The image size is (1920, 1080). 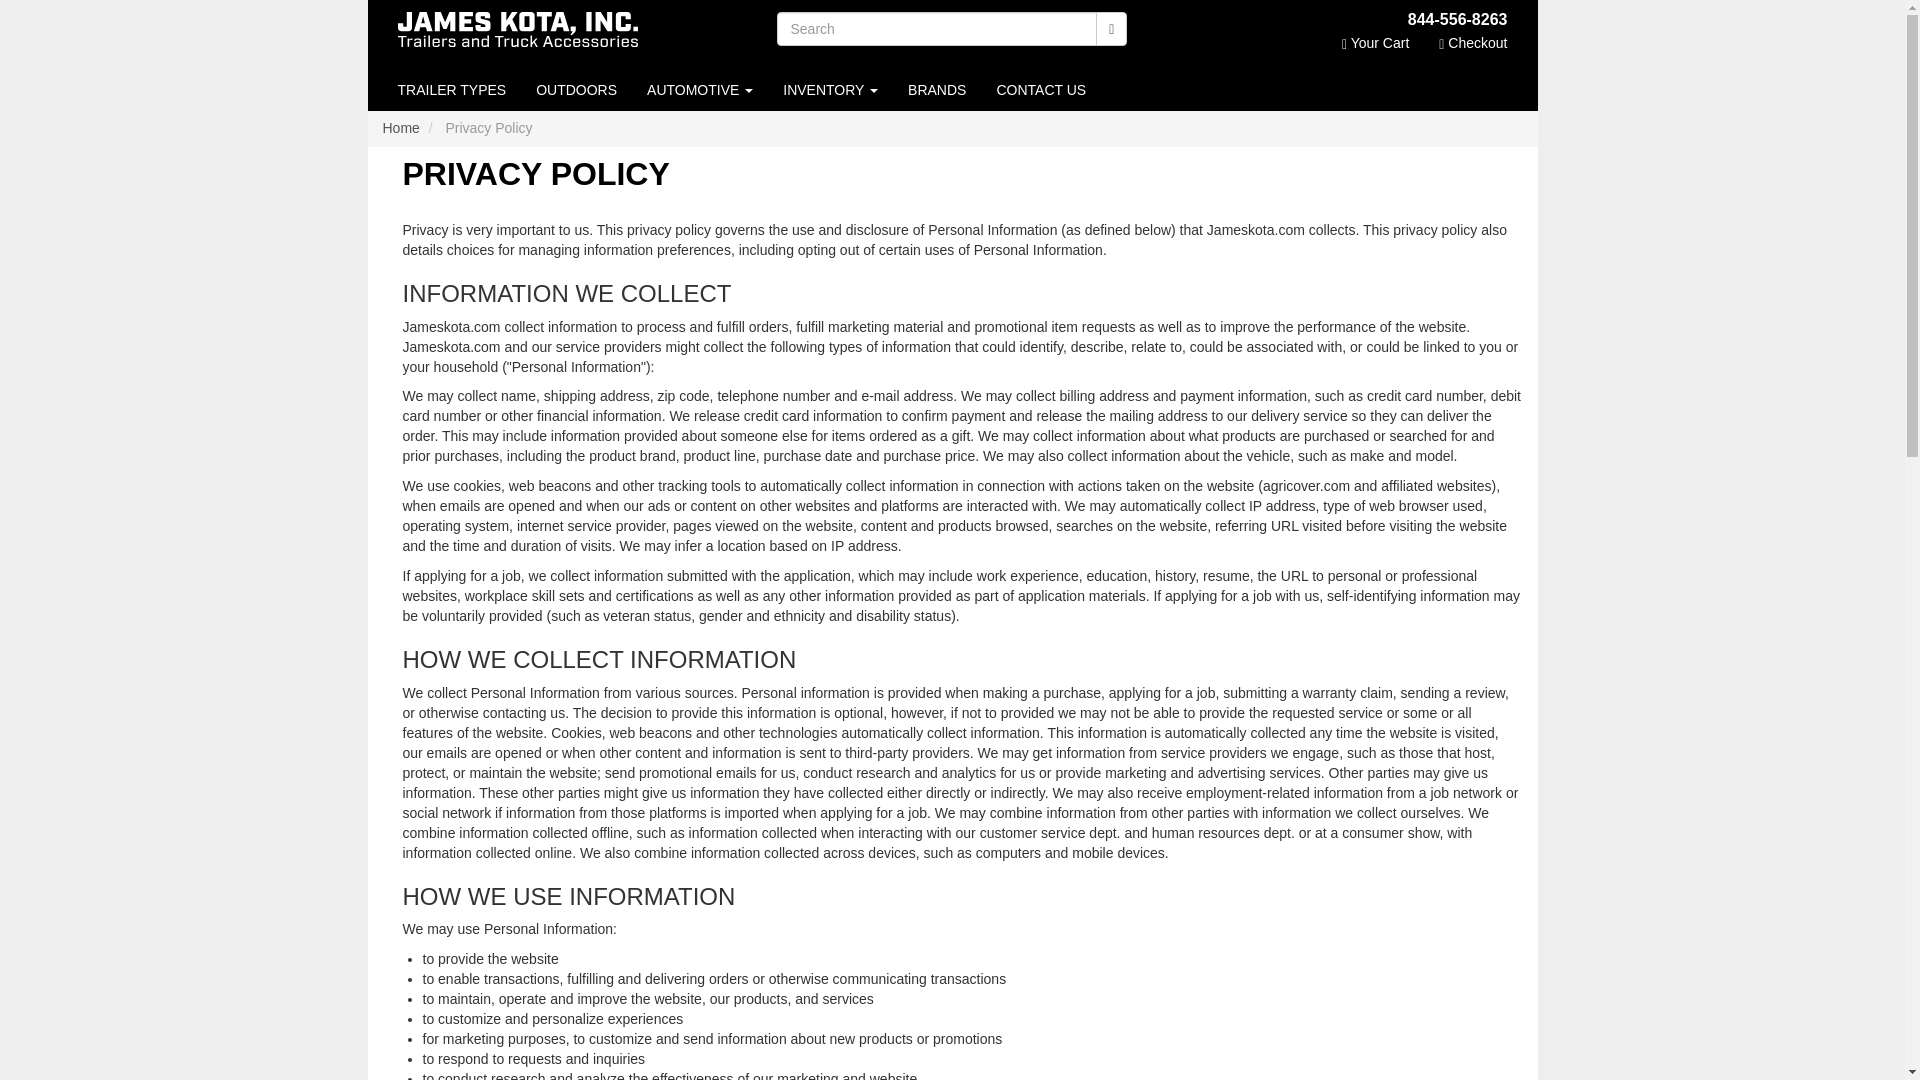 I want to click on Home, so click(x=400, y=128).